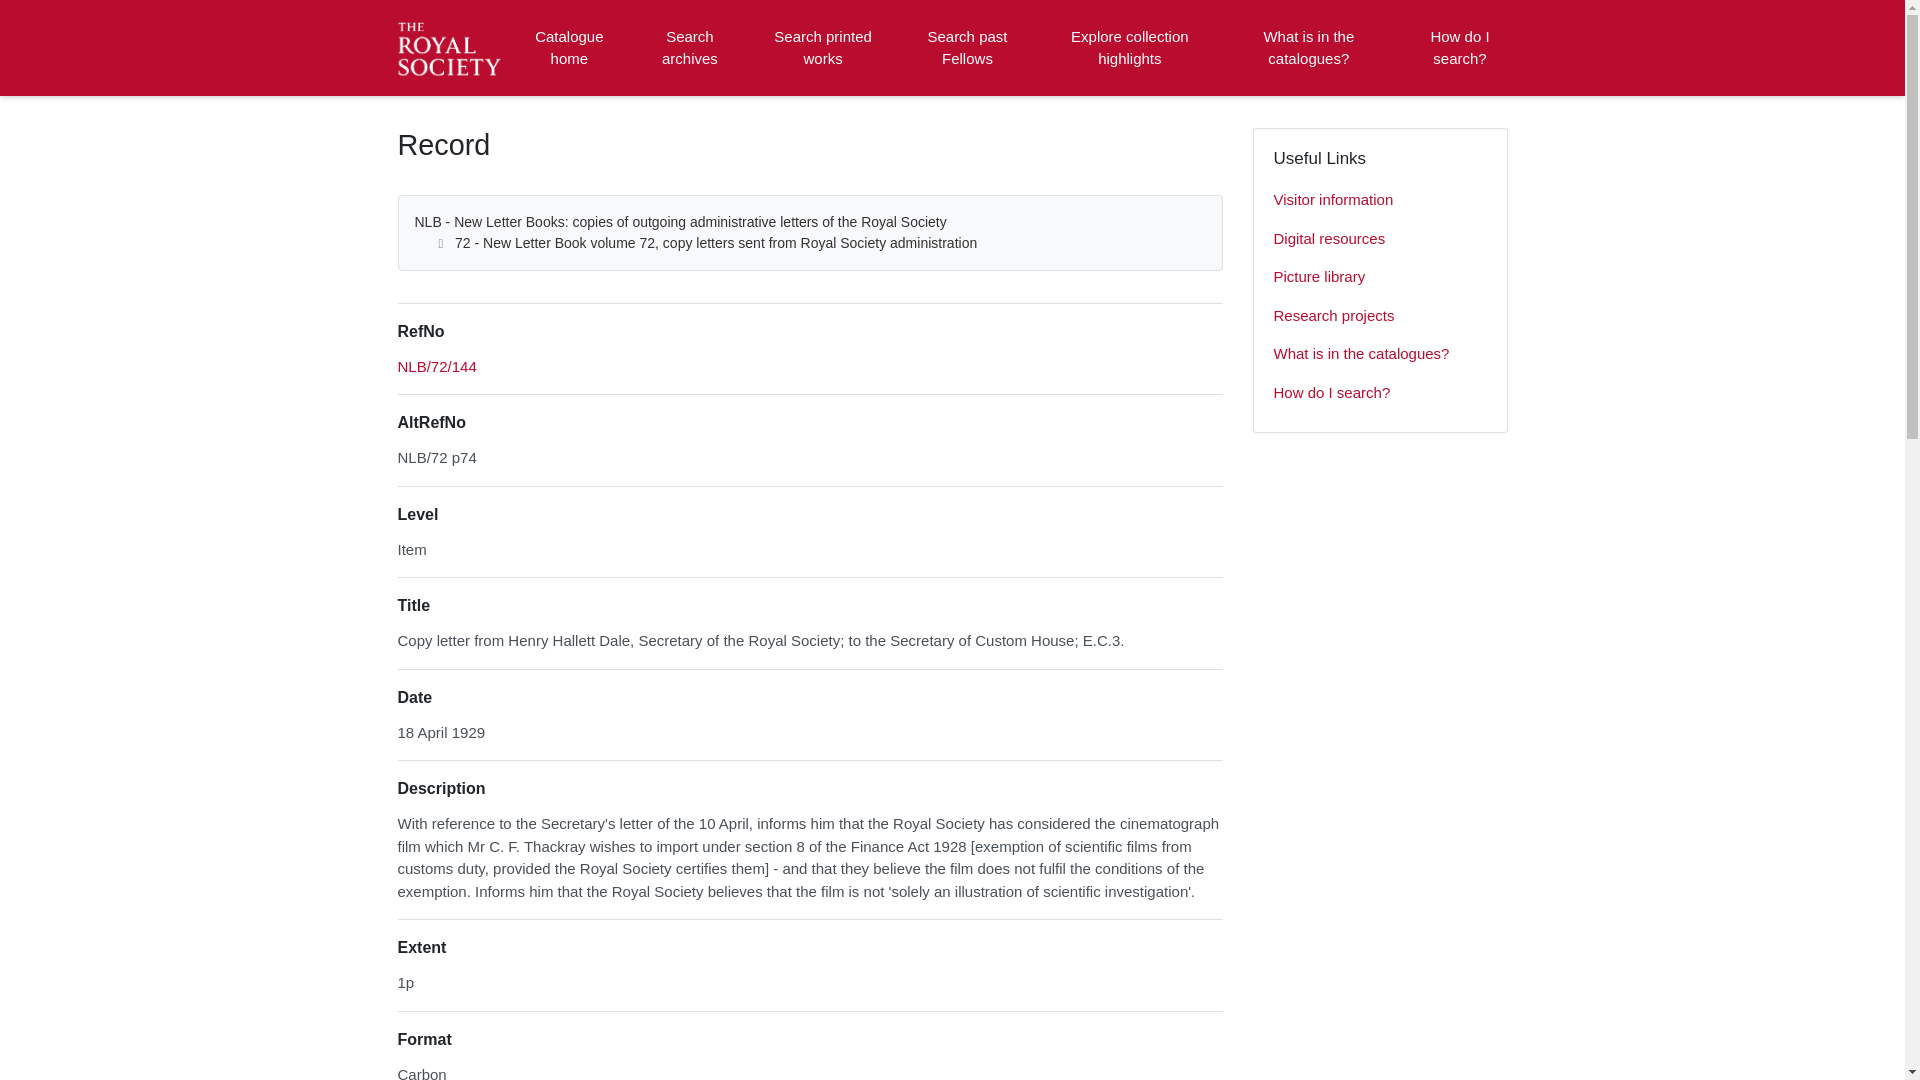 This screenshot has width=1920, height=1080. What do you see at coordinates (1308, 48) in the screenshot?
I see `What is in the catalogues?` at bounding box center [1308, 48].